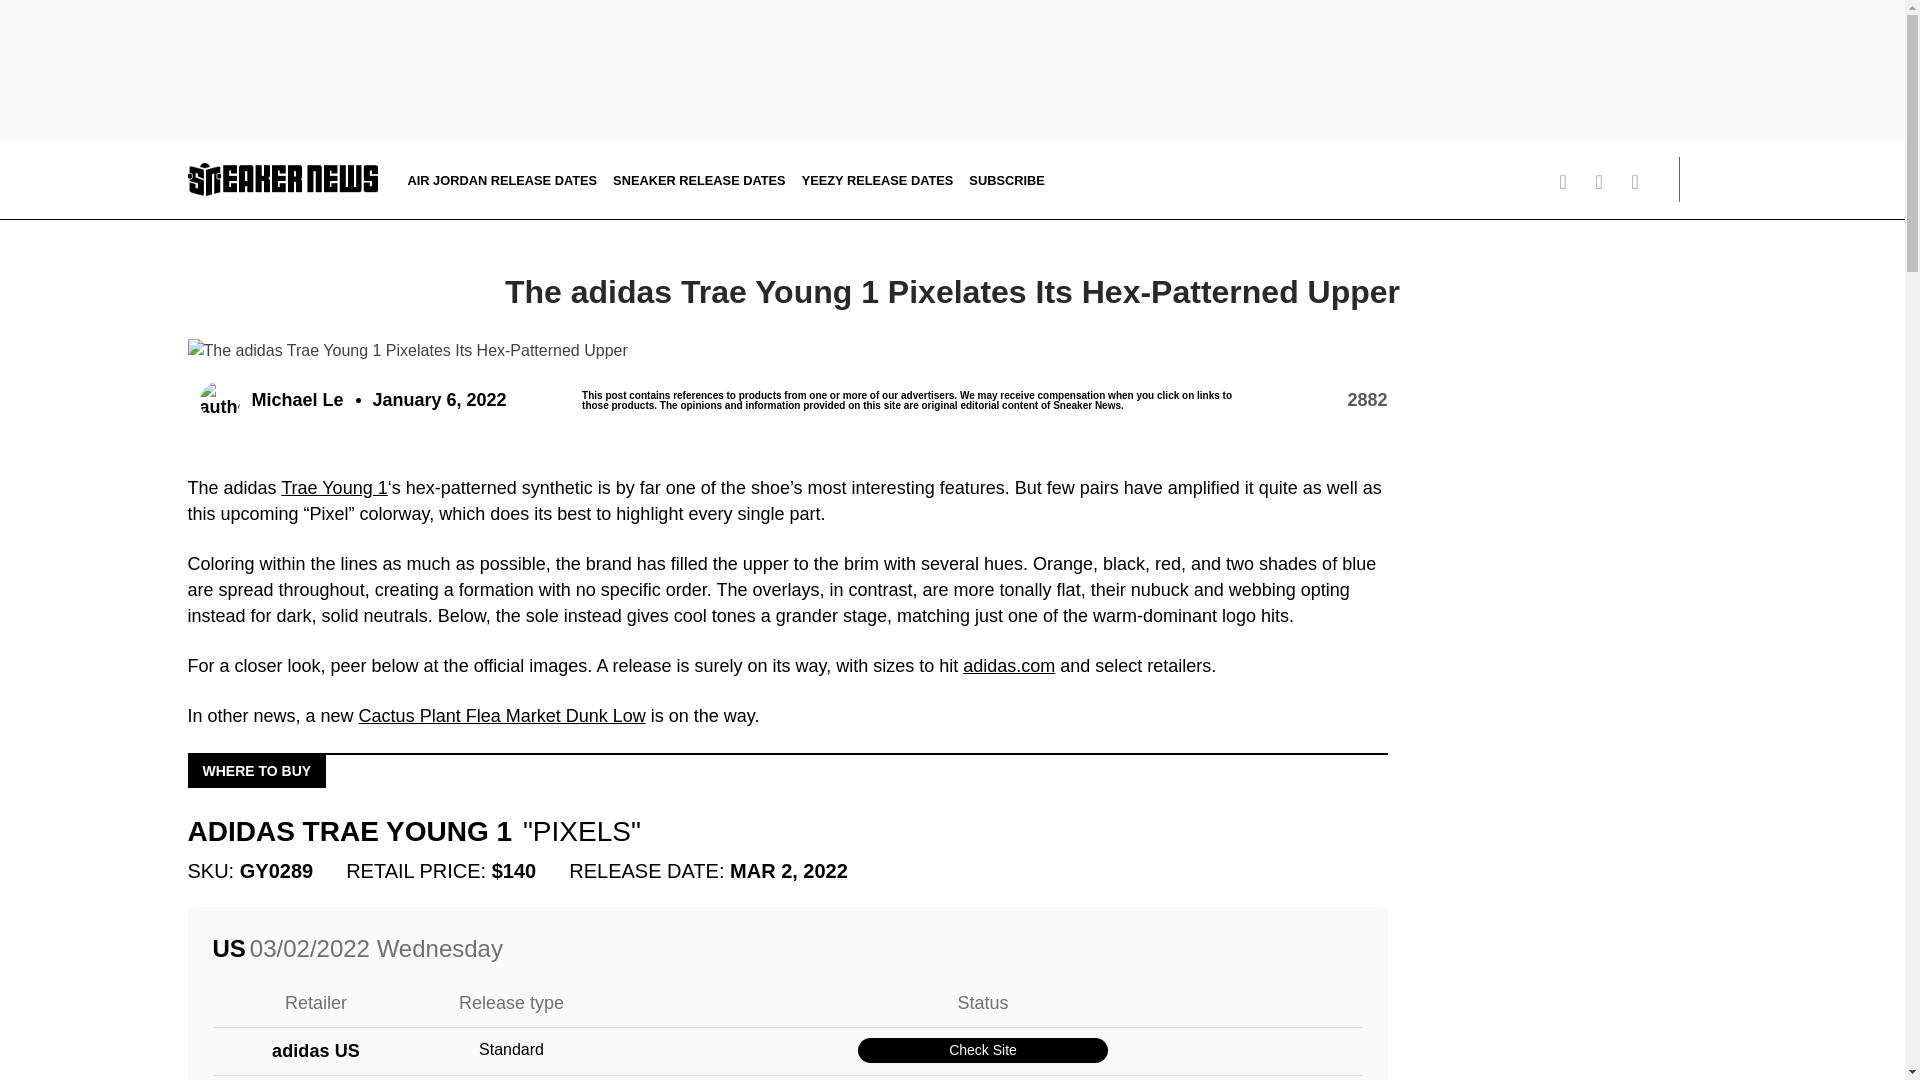 The height and width of the screenshot is (1080, 1920). I want to click on adidas US, so click(316, 1050).